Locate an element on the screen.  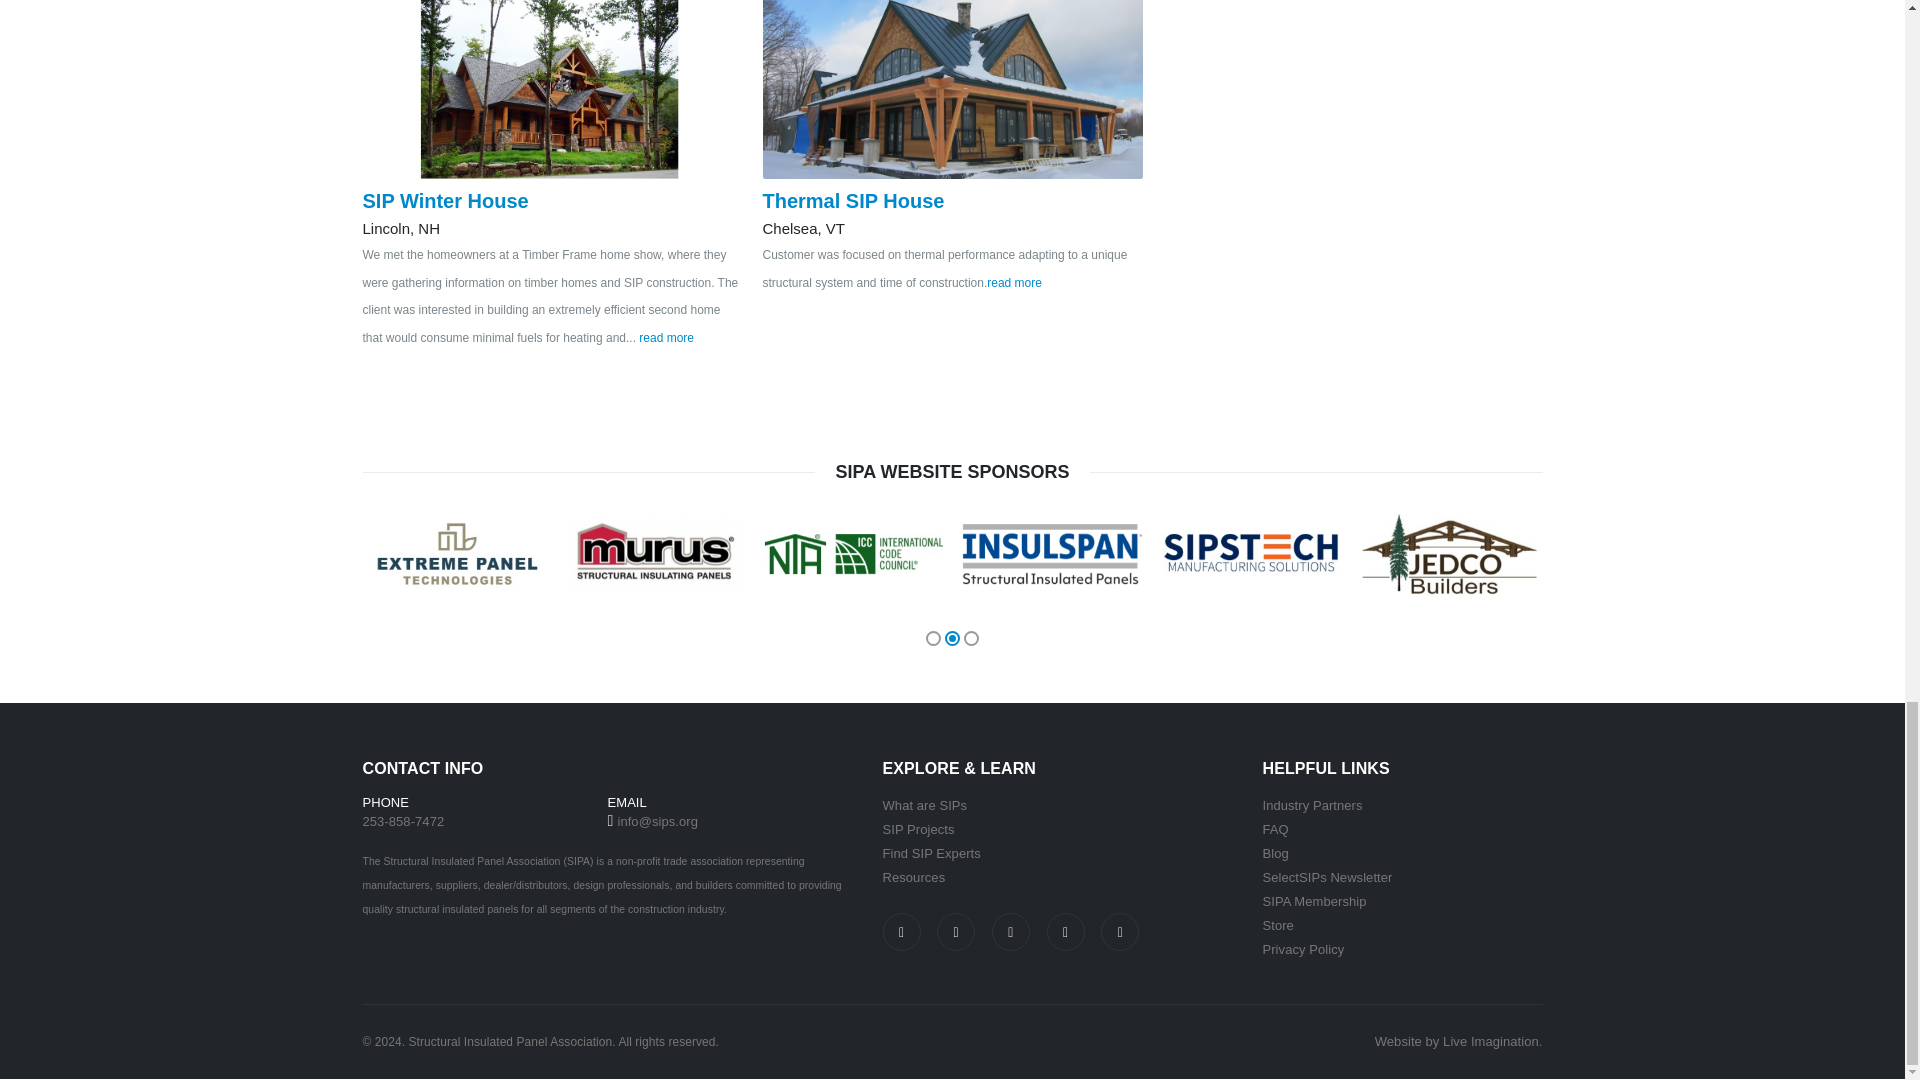
Instagram is located at coordinates (956, 932).